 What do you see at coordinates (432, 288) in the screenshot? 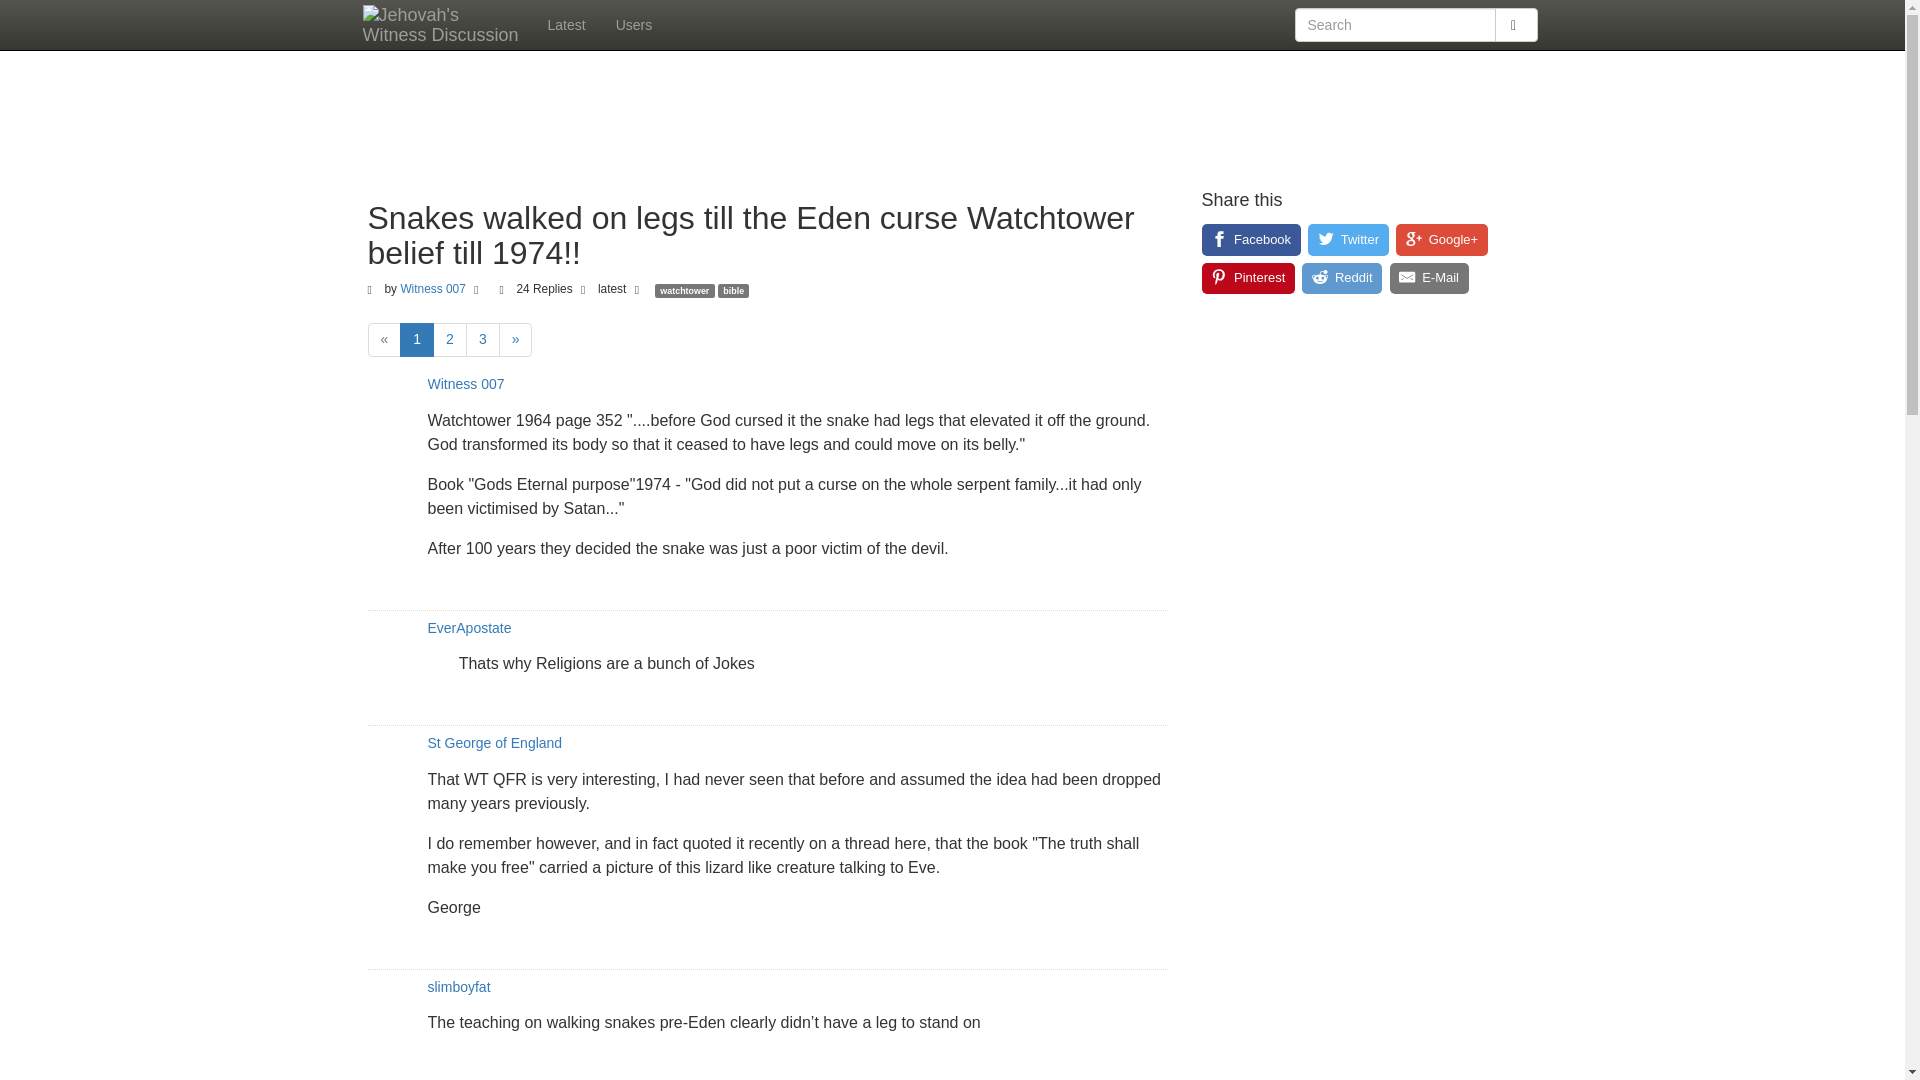
I see `Witness 007` at bounding box center [432, 288].